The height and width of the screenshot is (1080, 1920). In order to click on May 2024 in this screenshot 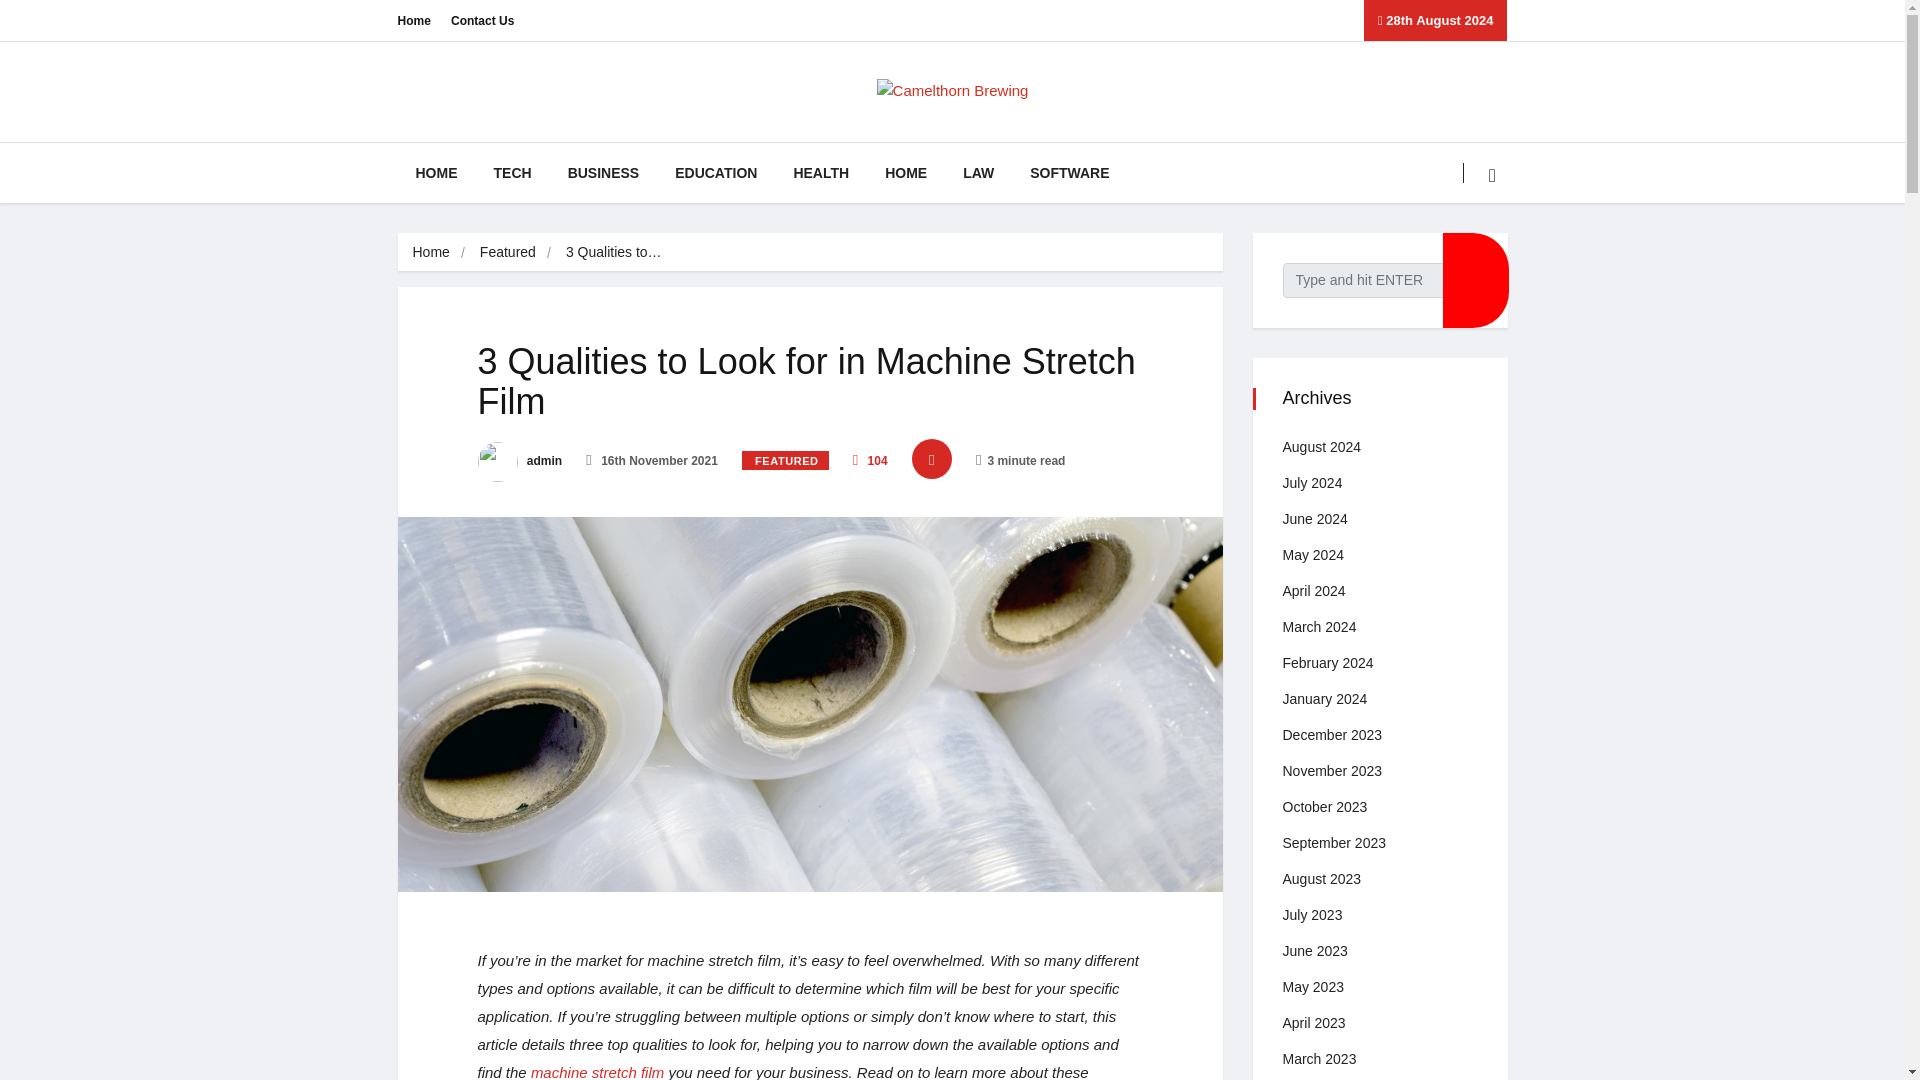, I will do `click(1312, 554)`.